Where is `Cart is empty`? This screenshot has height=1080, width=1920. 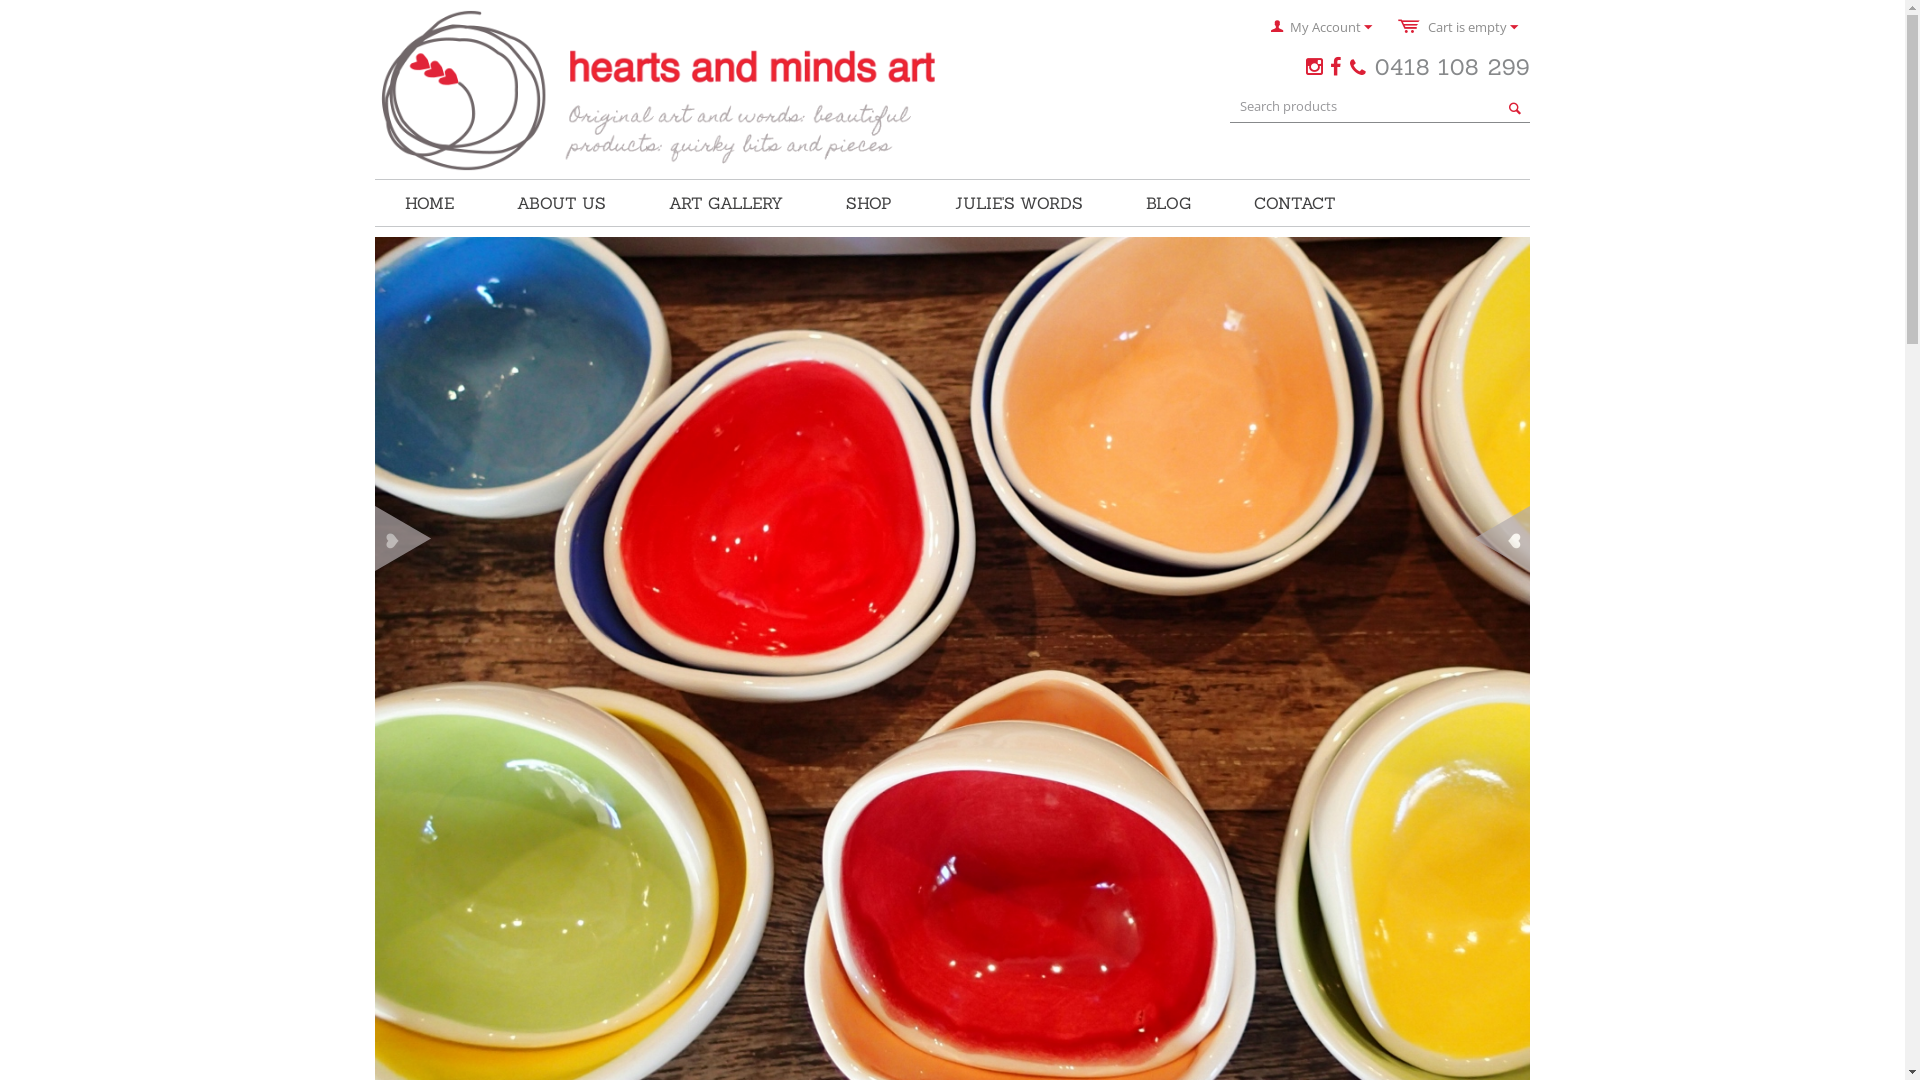
Cart is empty is located at coordinates (1458, 27).